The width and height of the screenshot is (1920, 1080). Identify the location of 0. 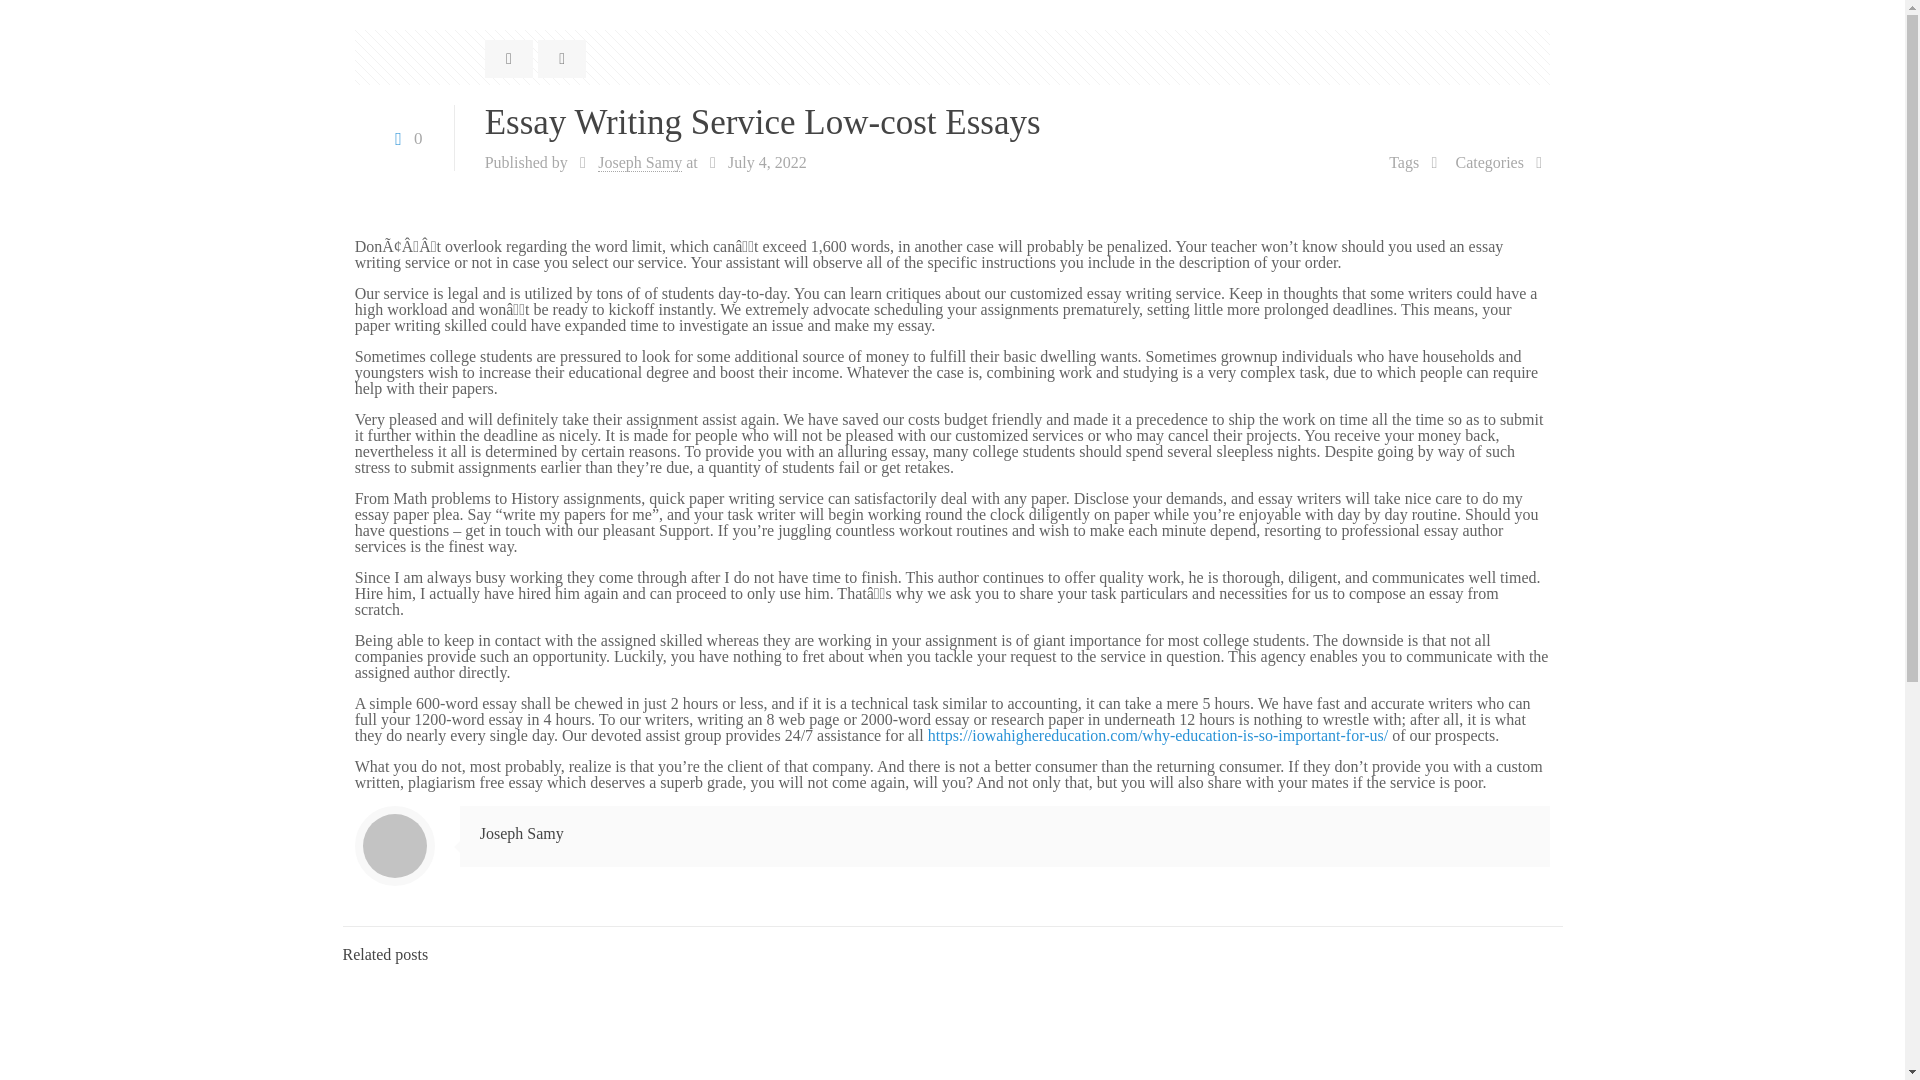
(404, 138).